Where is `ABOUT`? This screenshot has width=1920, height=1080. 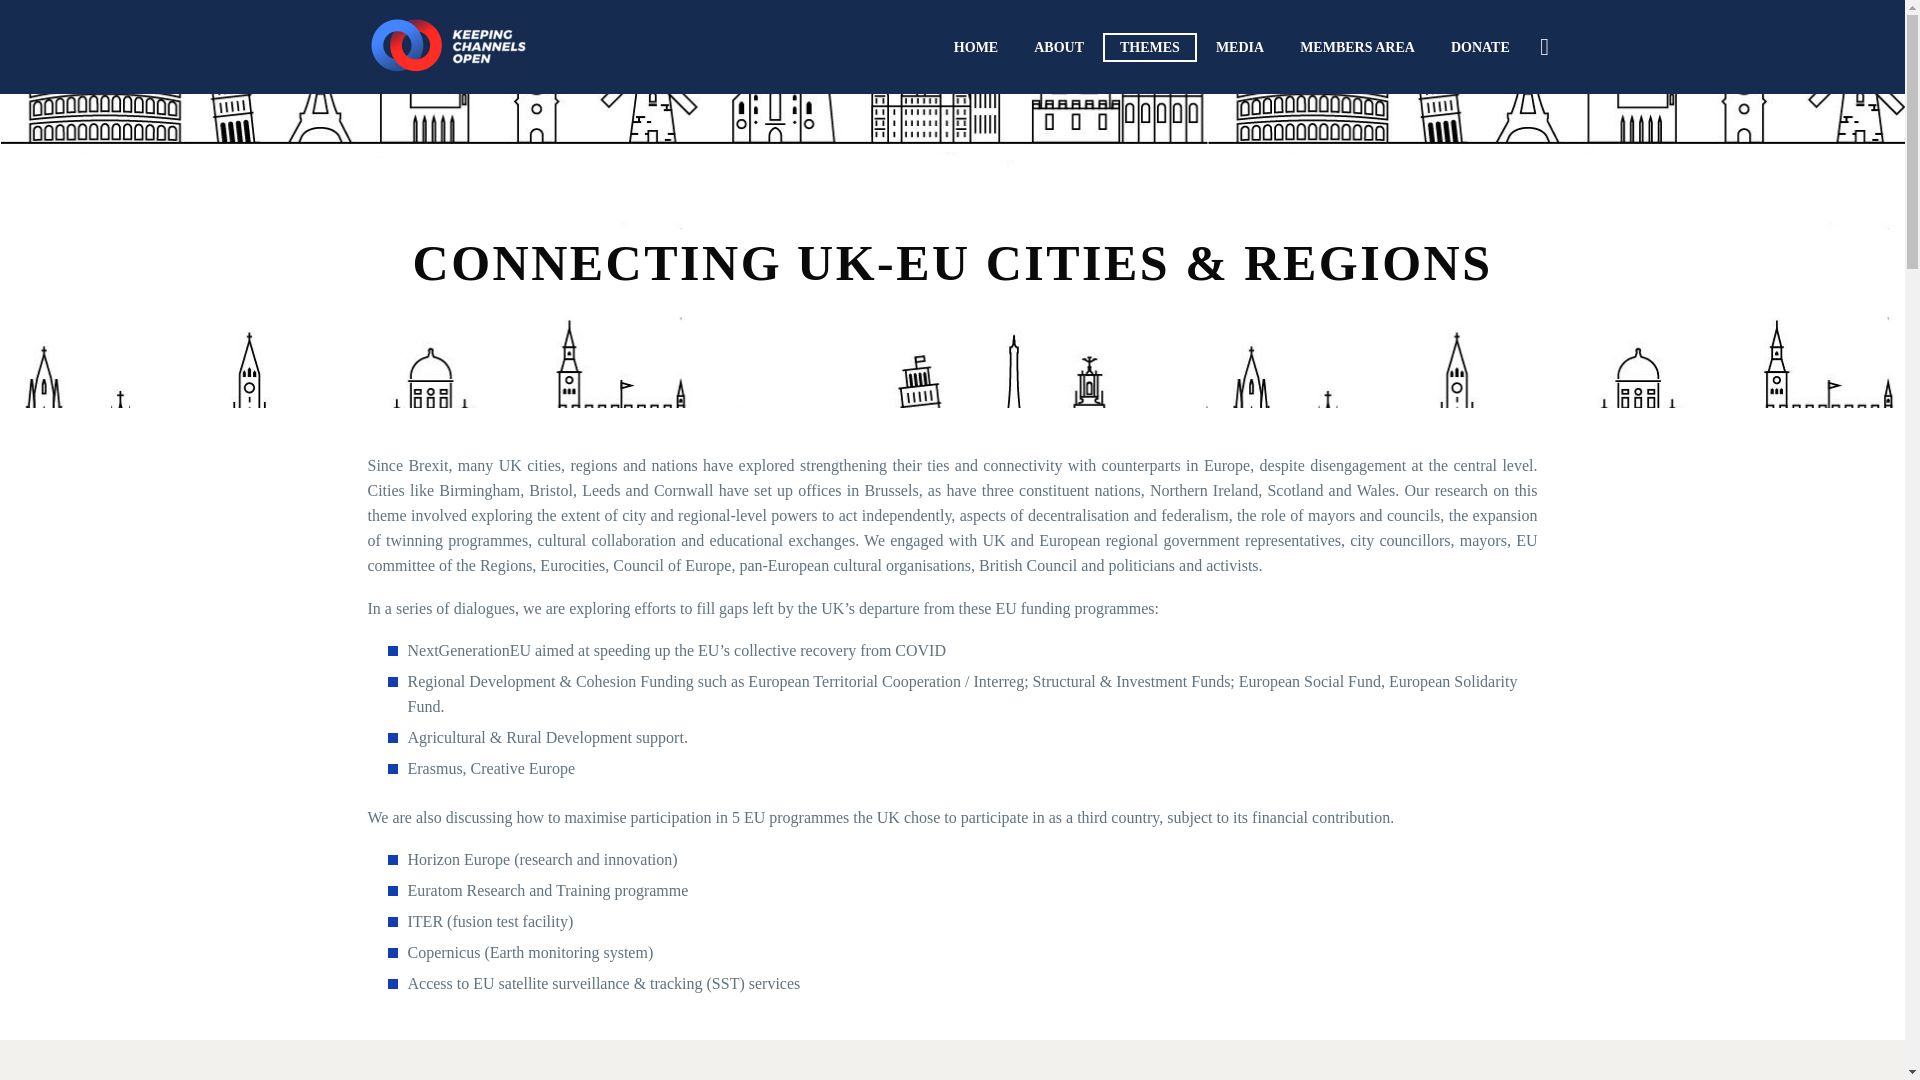 ABOUT is located at coordinates (1058, 46).